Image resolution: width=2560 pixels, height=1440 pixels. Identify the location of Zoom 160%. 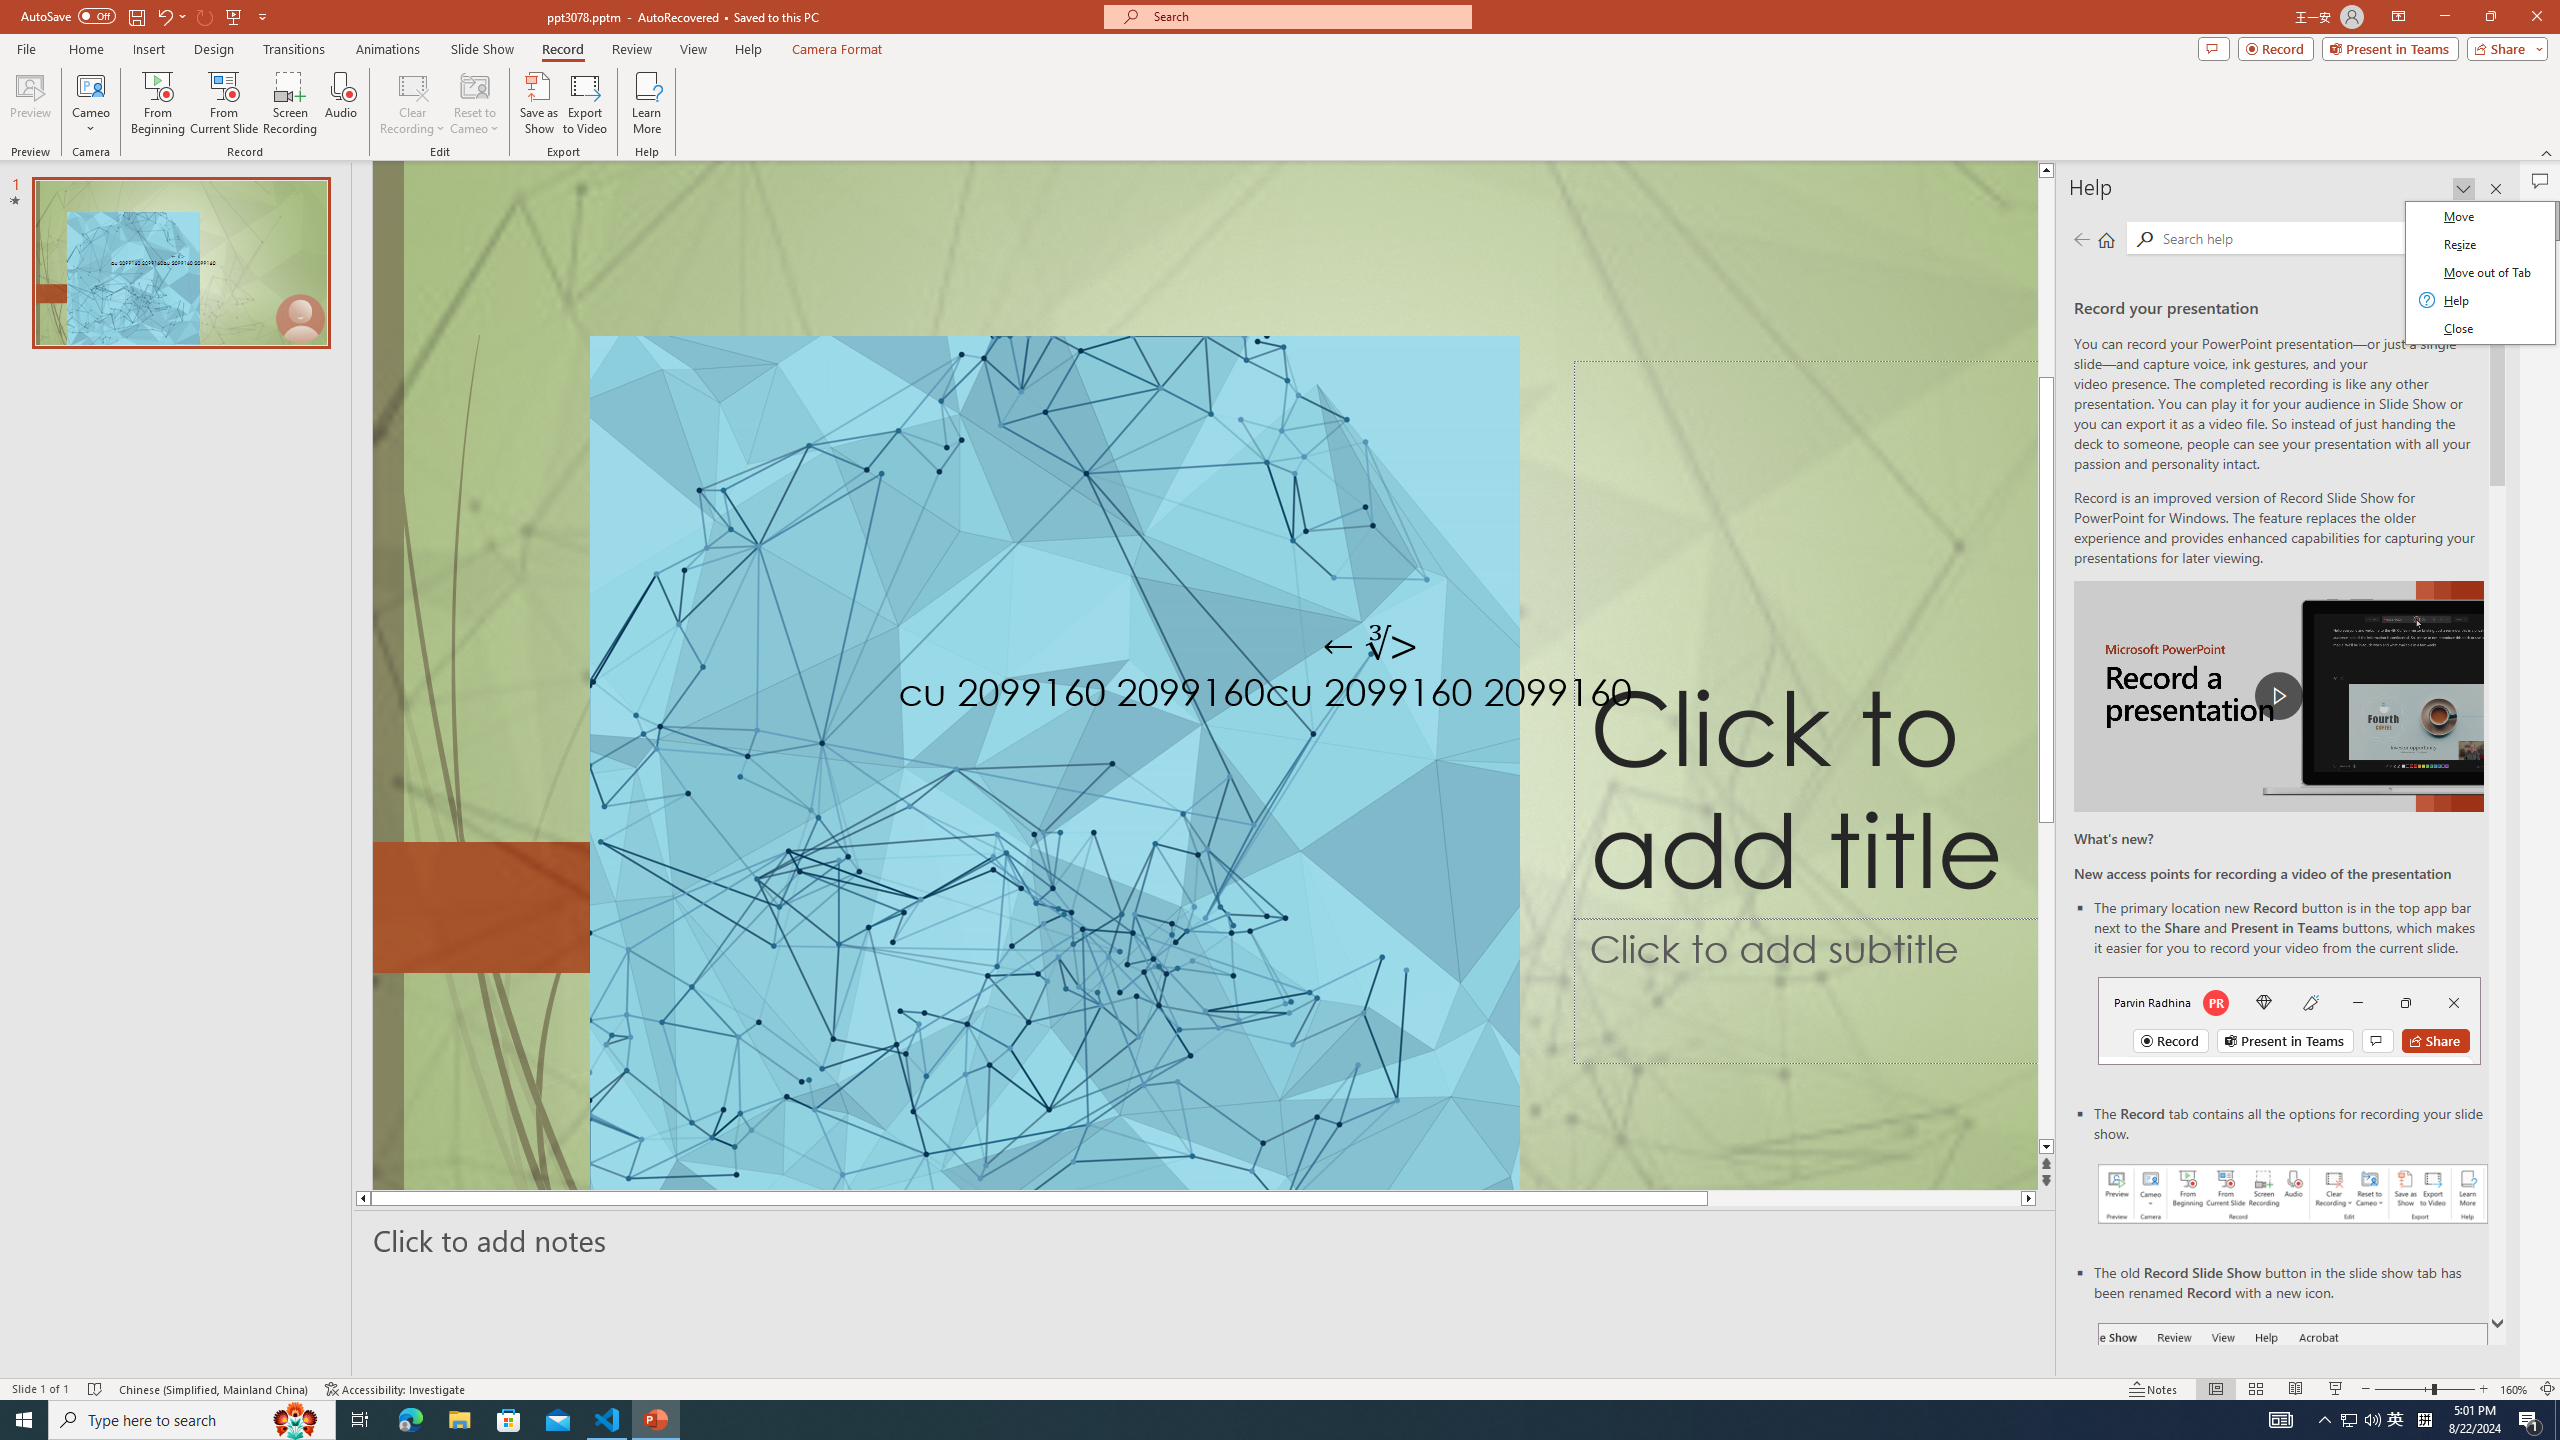
(2514, 1389).